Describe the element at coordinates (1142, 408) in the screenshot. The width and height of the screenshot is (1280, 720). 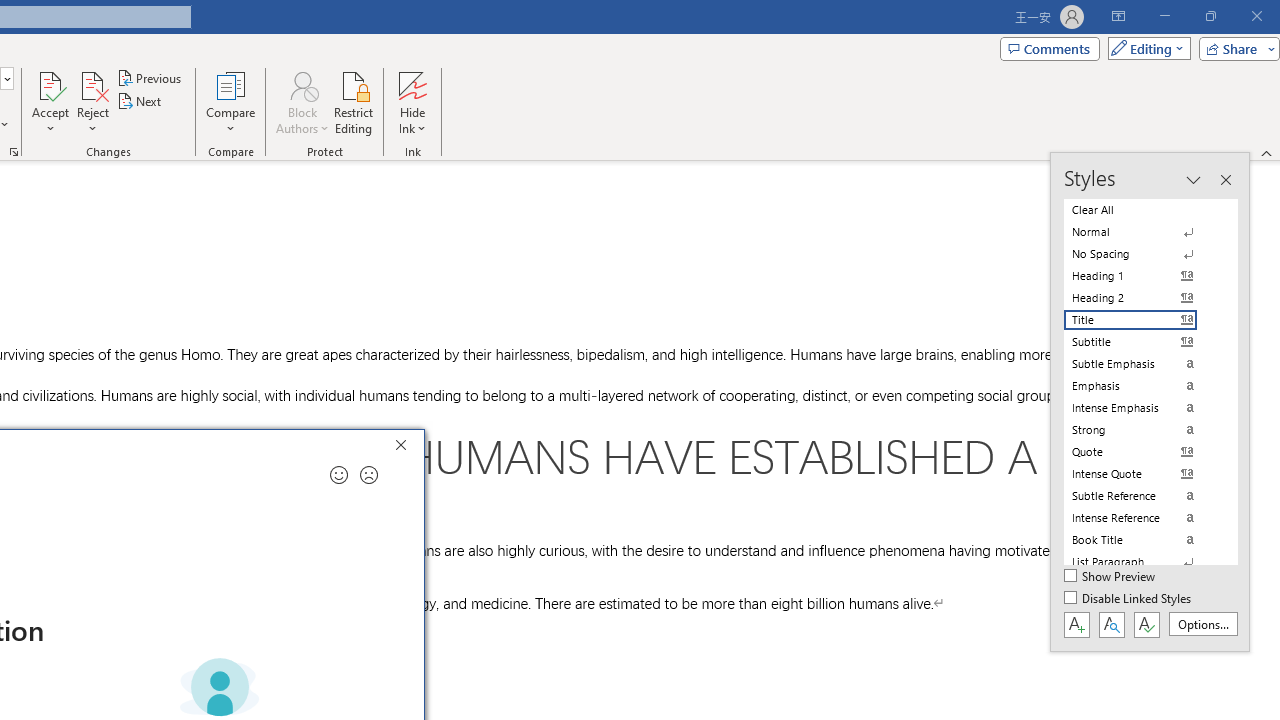
I see `Intense Emphasis` at that location.